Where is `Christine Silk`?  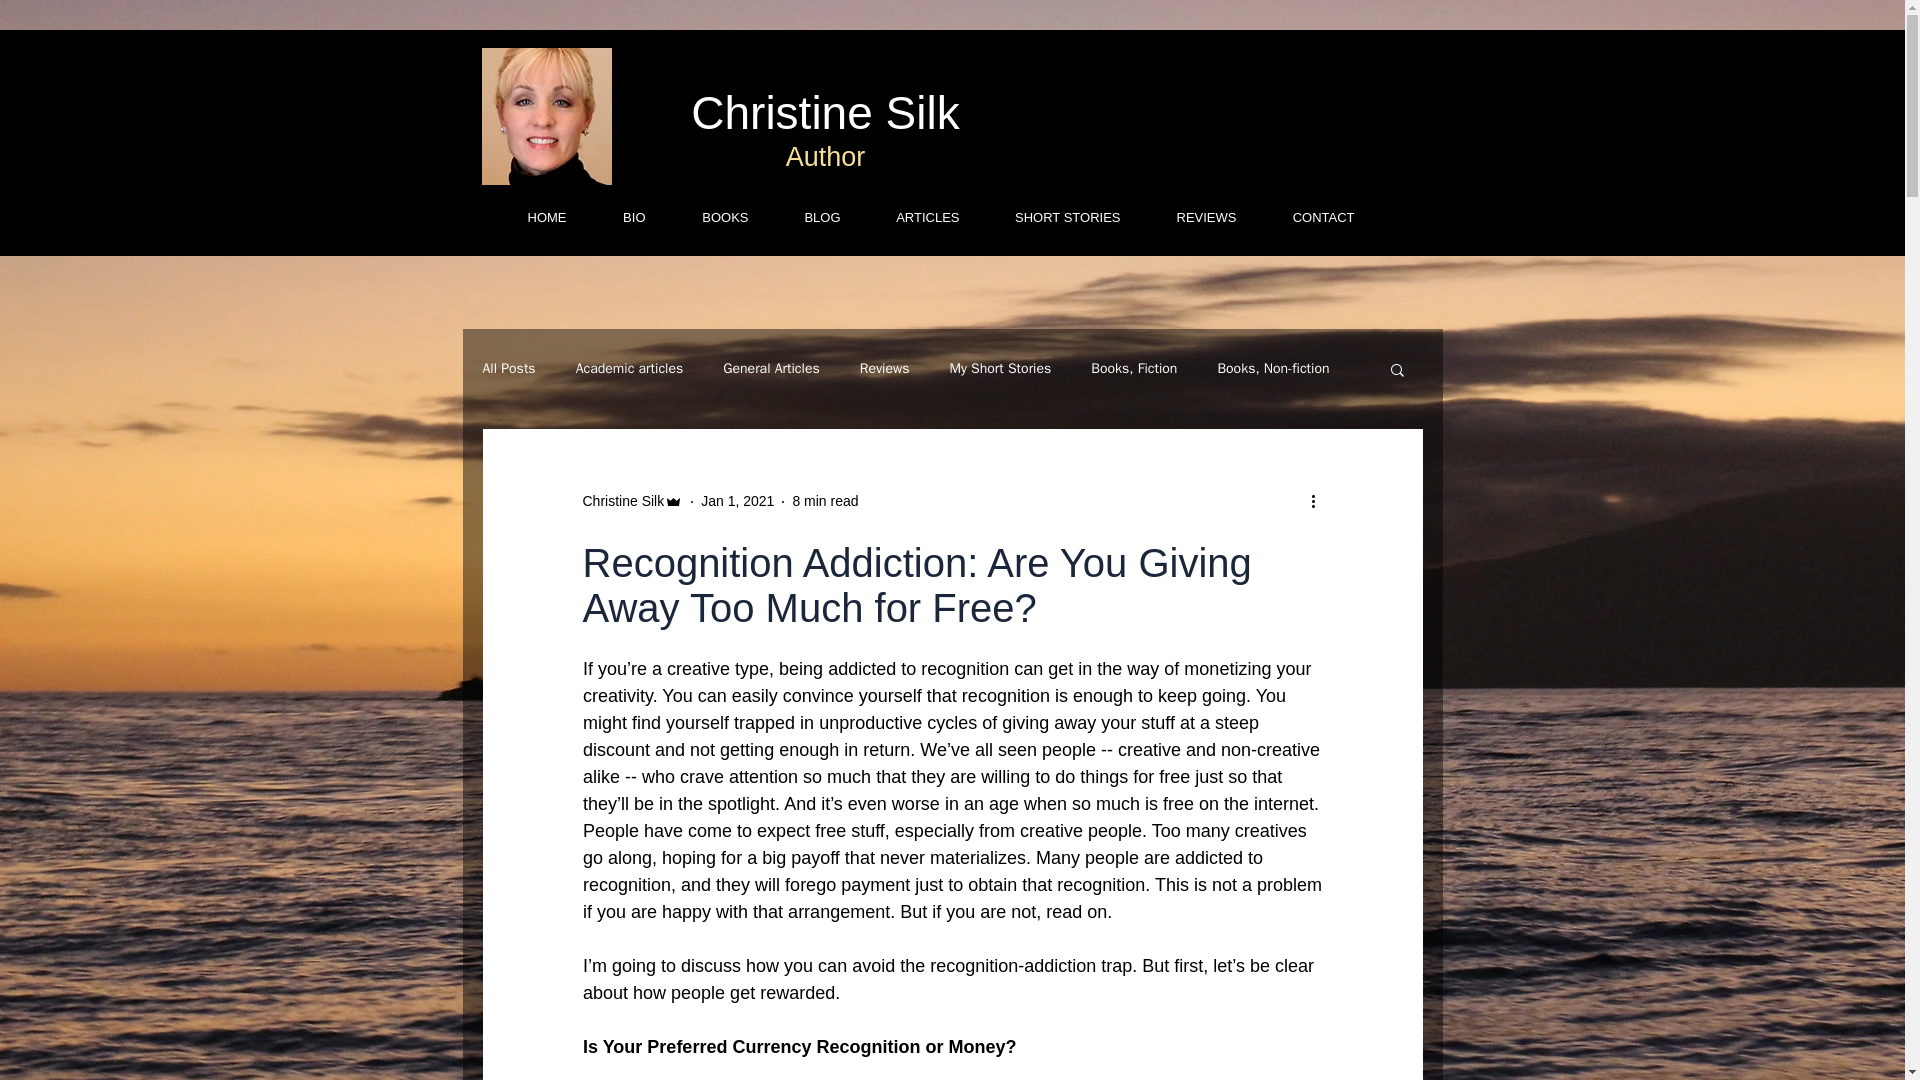 Christine Silk is located at coordinates (622, 501).